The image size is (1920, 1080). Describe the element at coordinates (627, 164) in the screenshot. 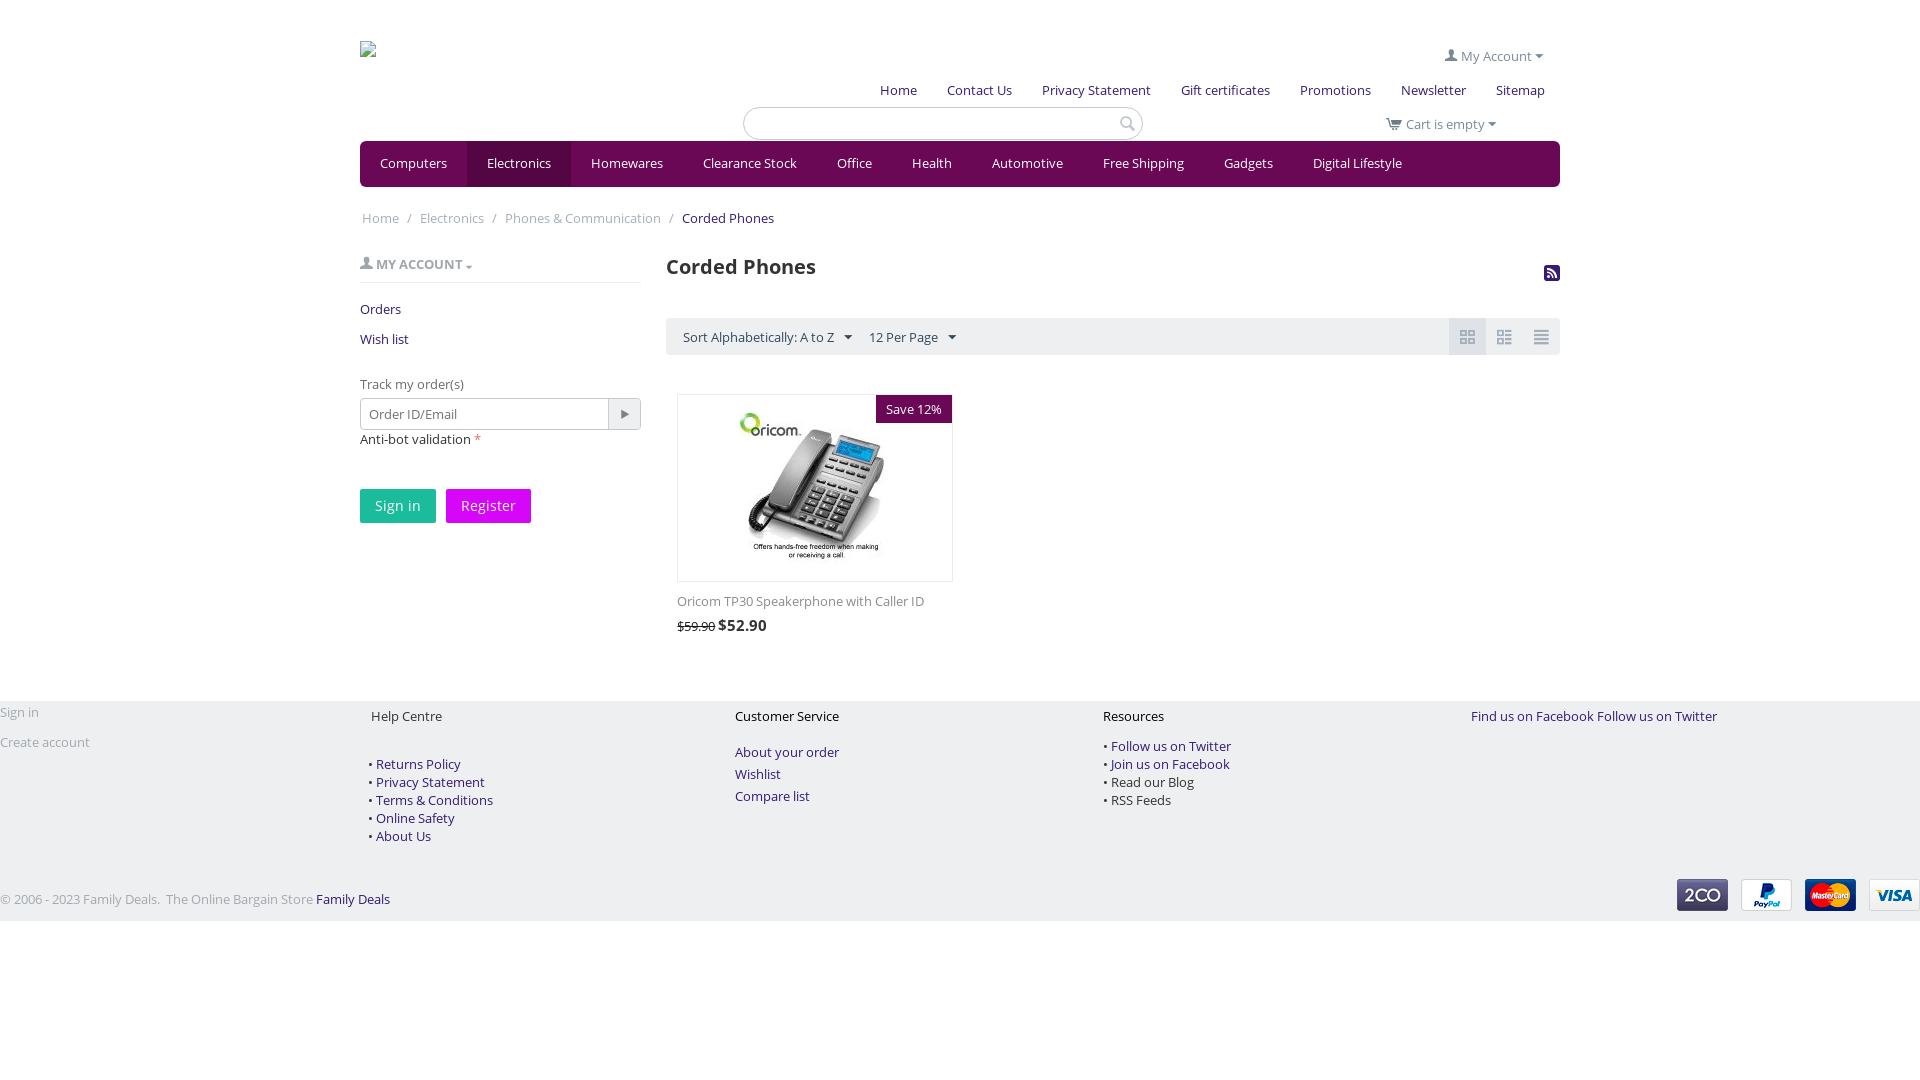

I see `Homewares` at that location.